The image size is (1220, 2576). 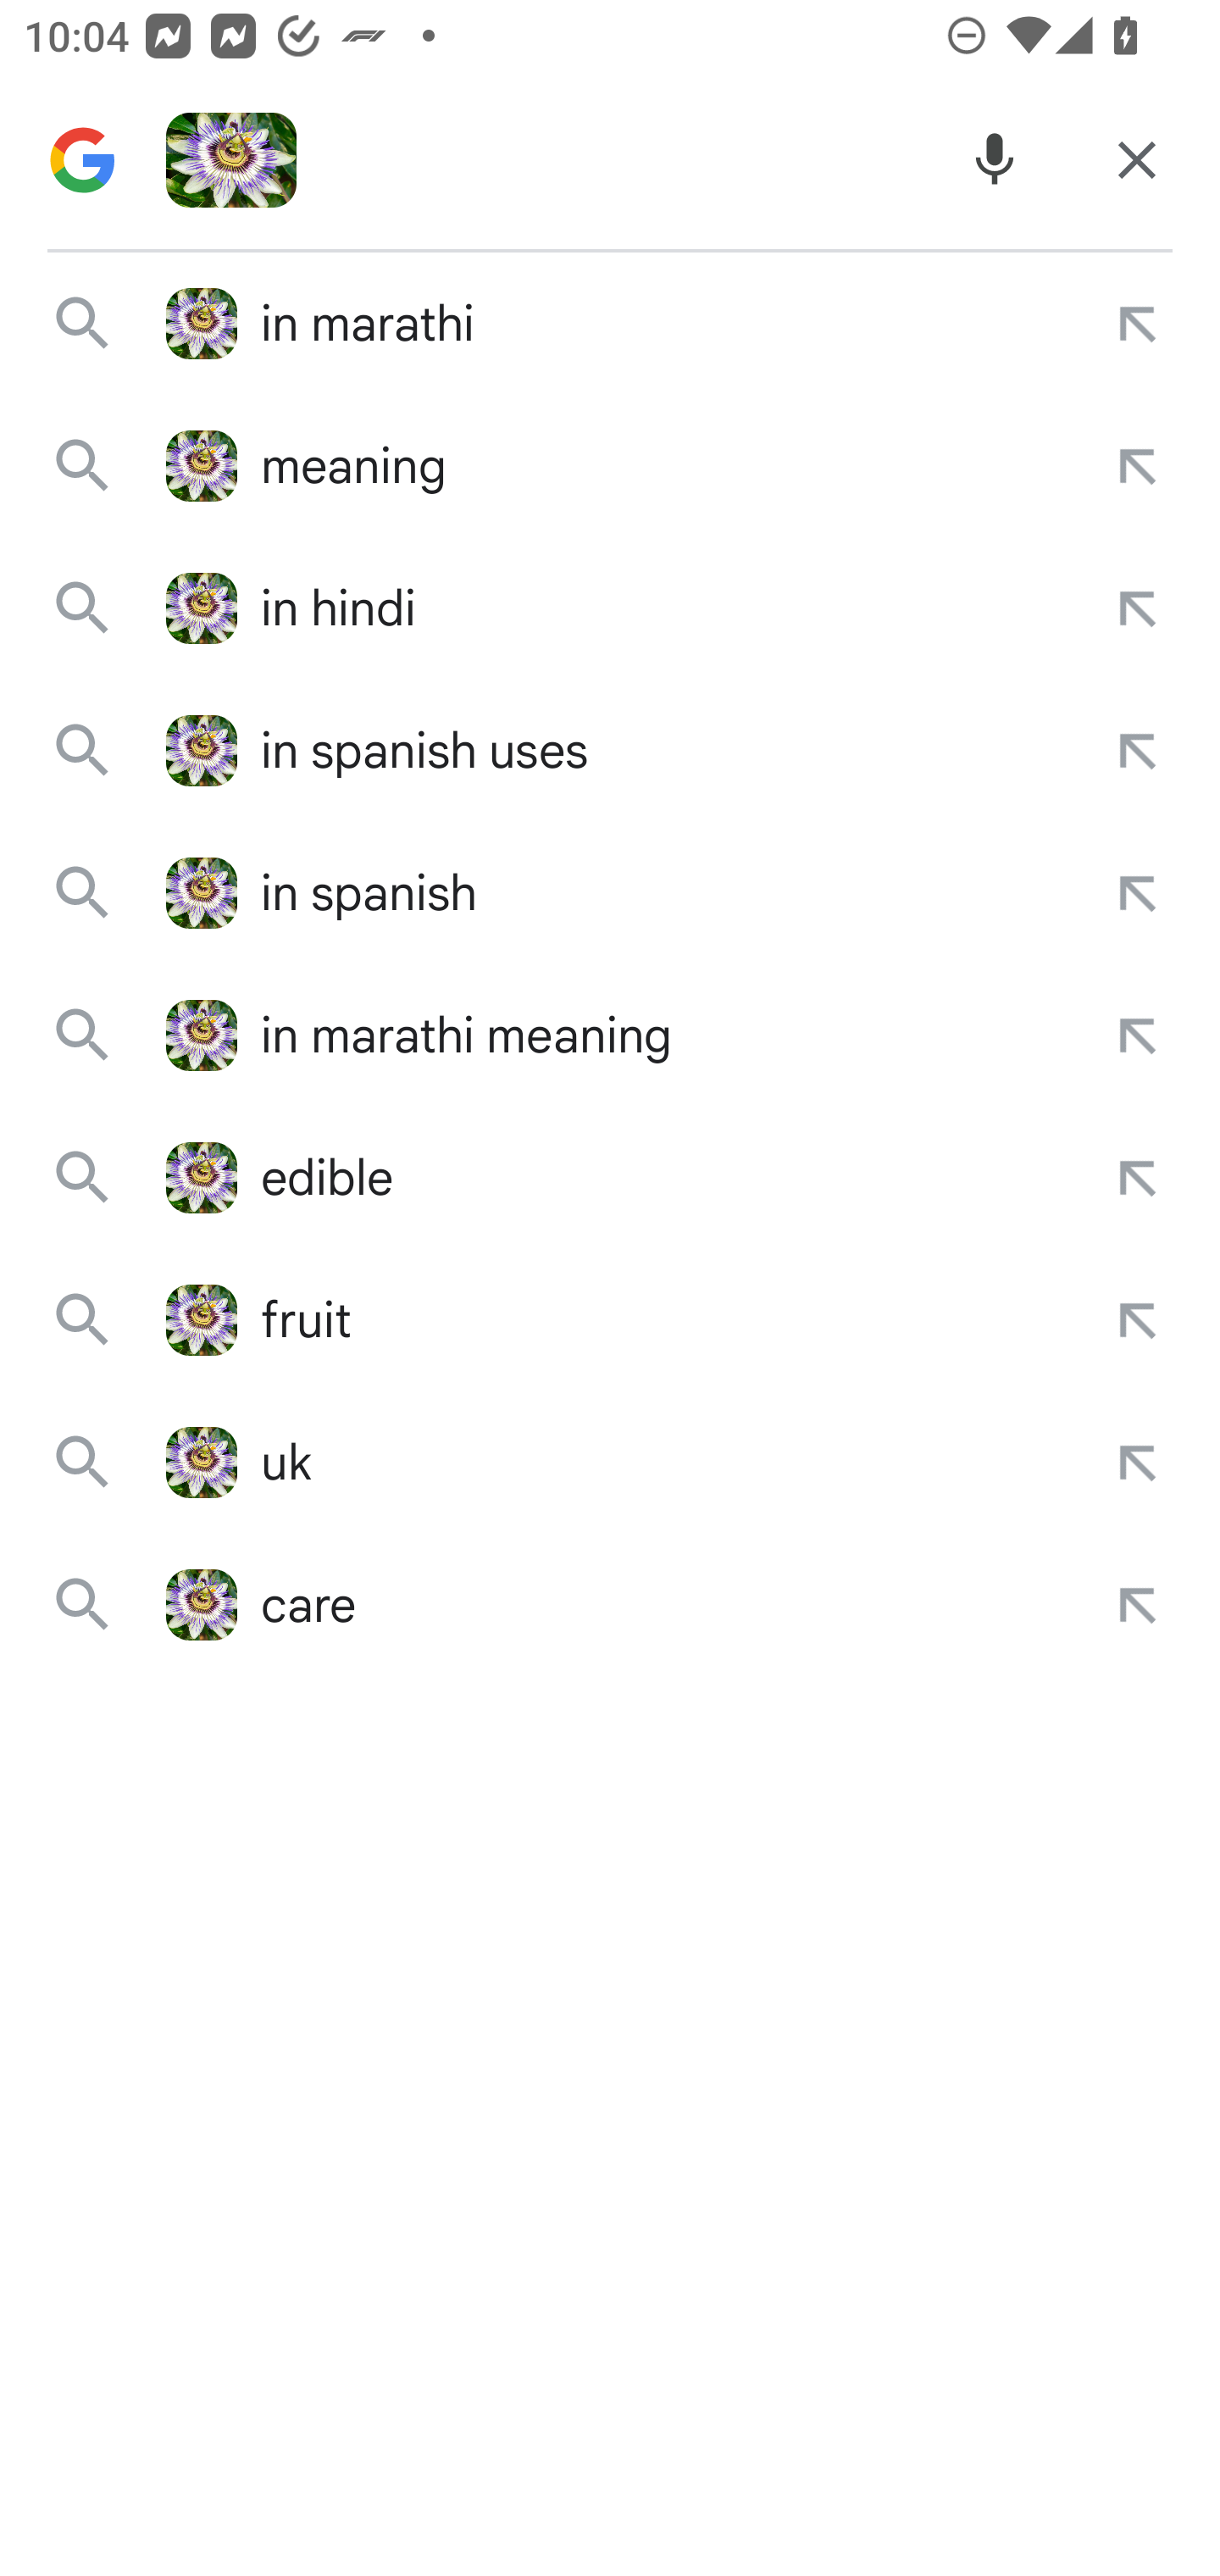 What do you see at coordinates (1137, 1461) in the screenshot?
I see `Show predictions for uk` at bounding box center [1137, 1461].